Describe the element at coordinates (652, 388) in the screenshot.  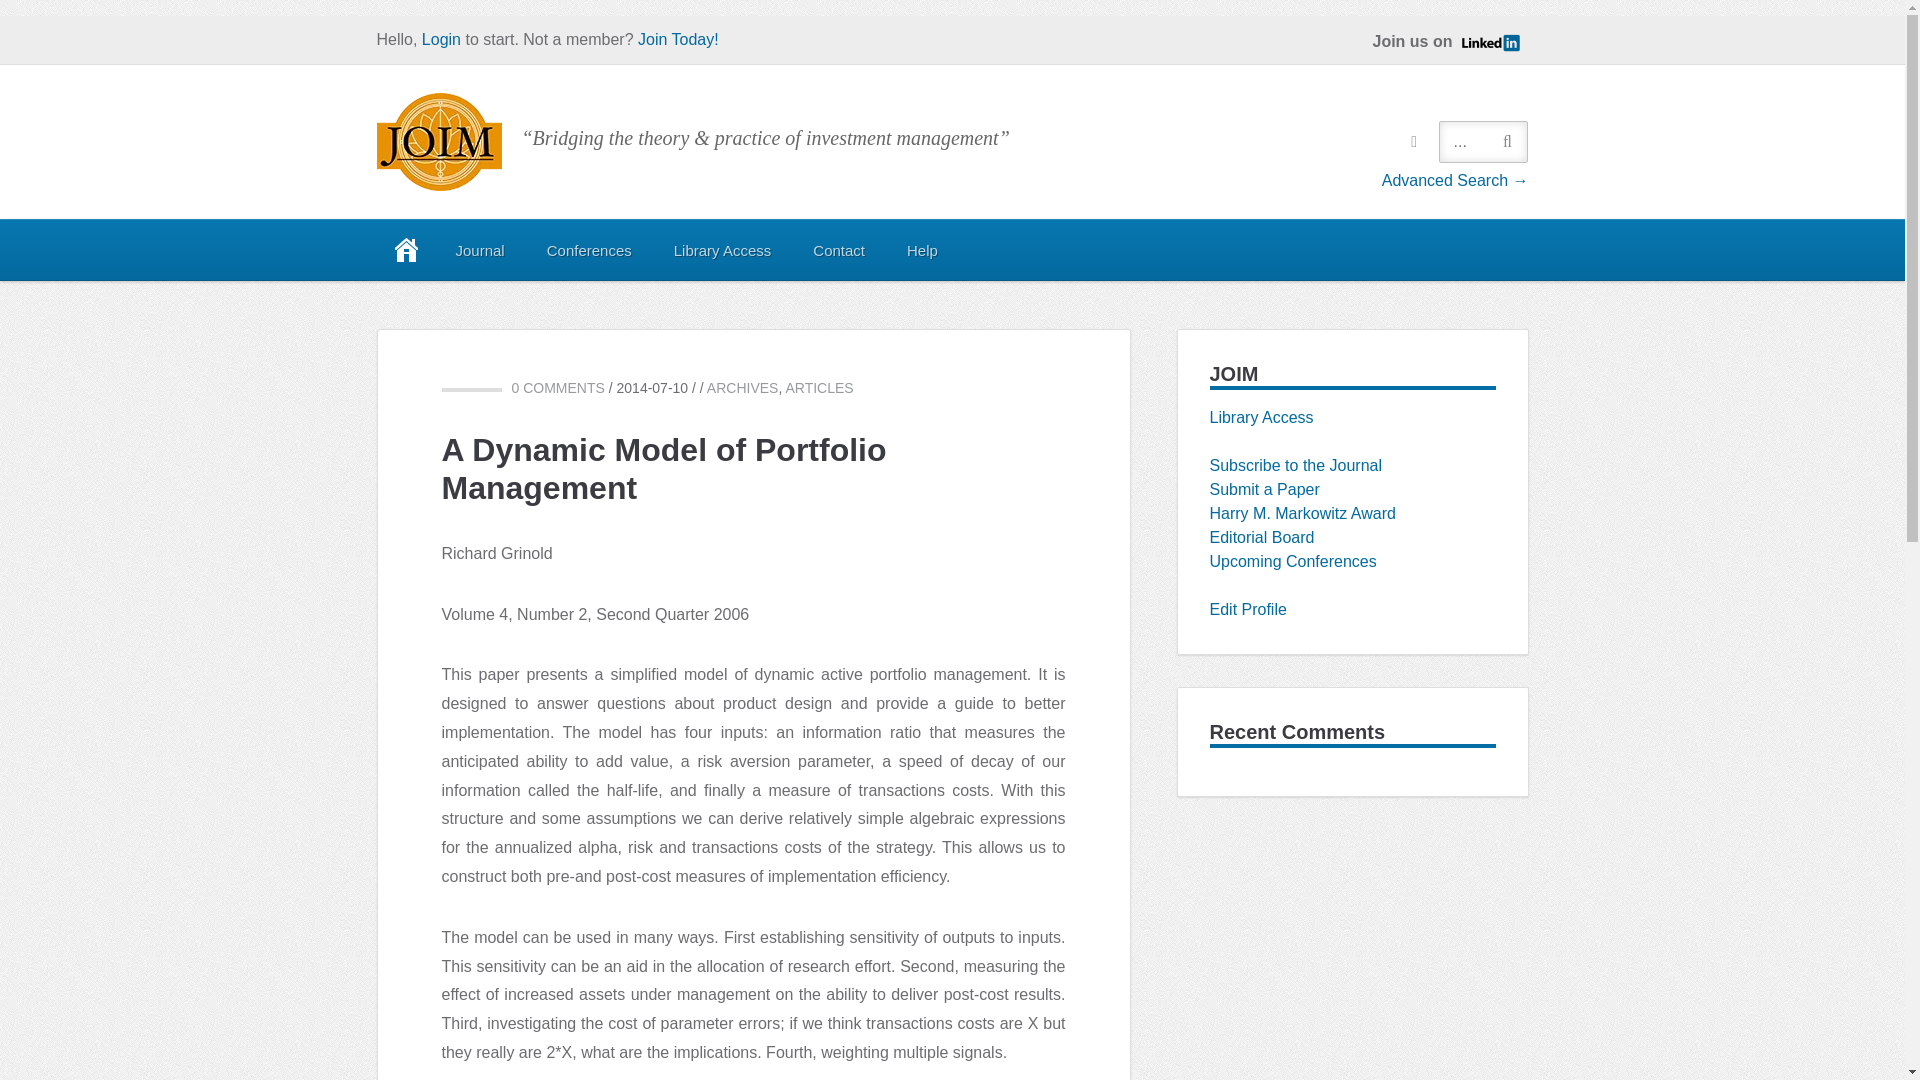
I see `2014-07-10` at that location.